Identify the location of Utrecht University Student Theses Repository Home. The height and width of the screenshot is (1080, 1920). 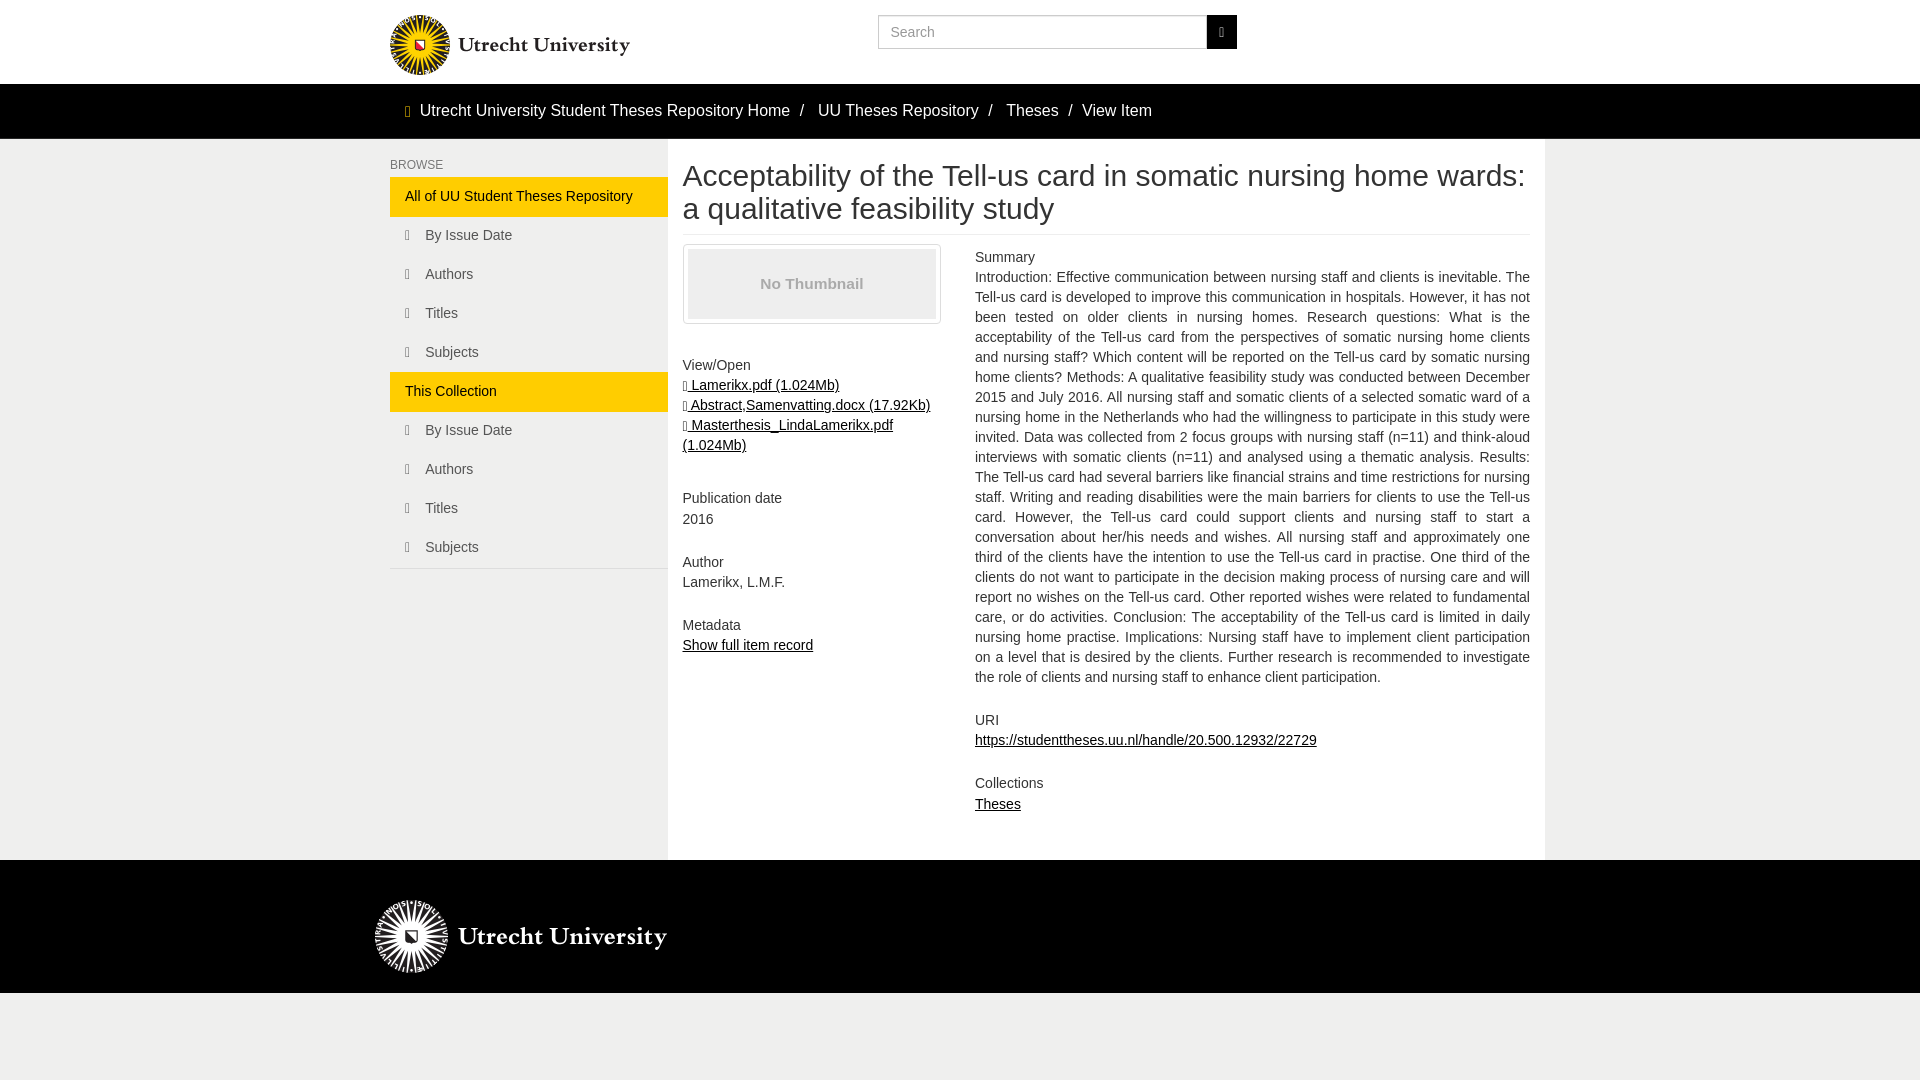
(606, 110).